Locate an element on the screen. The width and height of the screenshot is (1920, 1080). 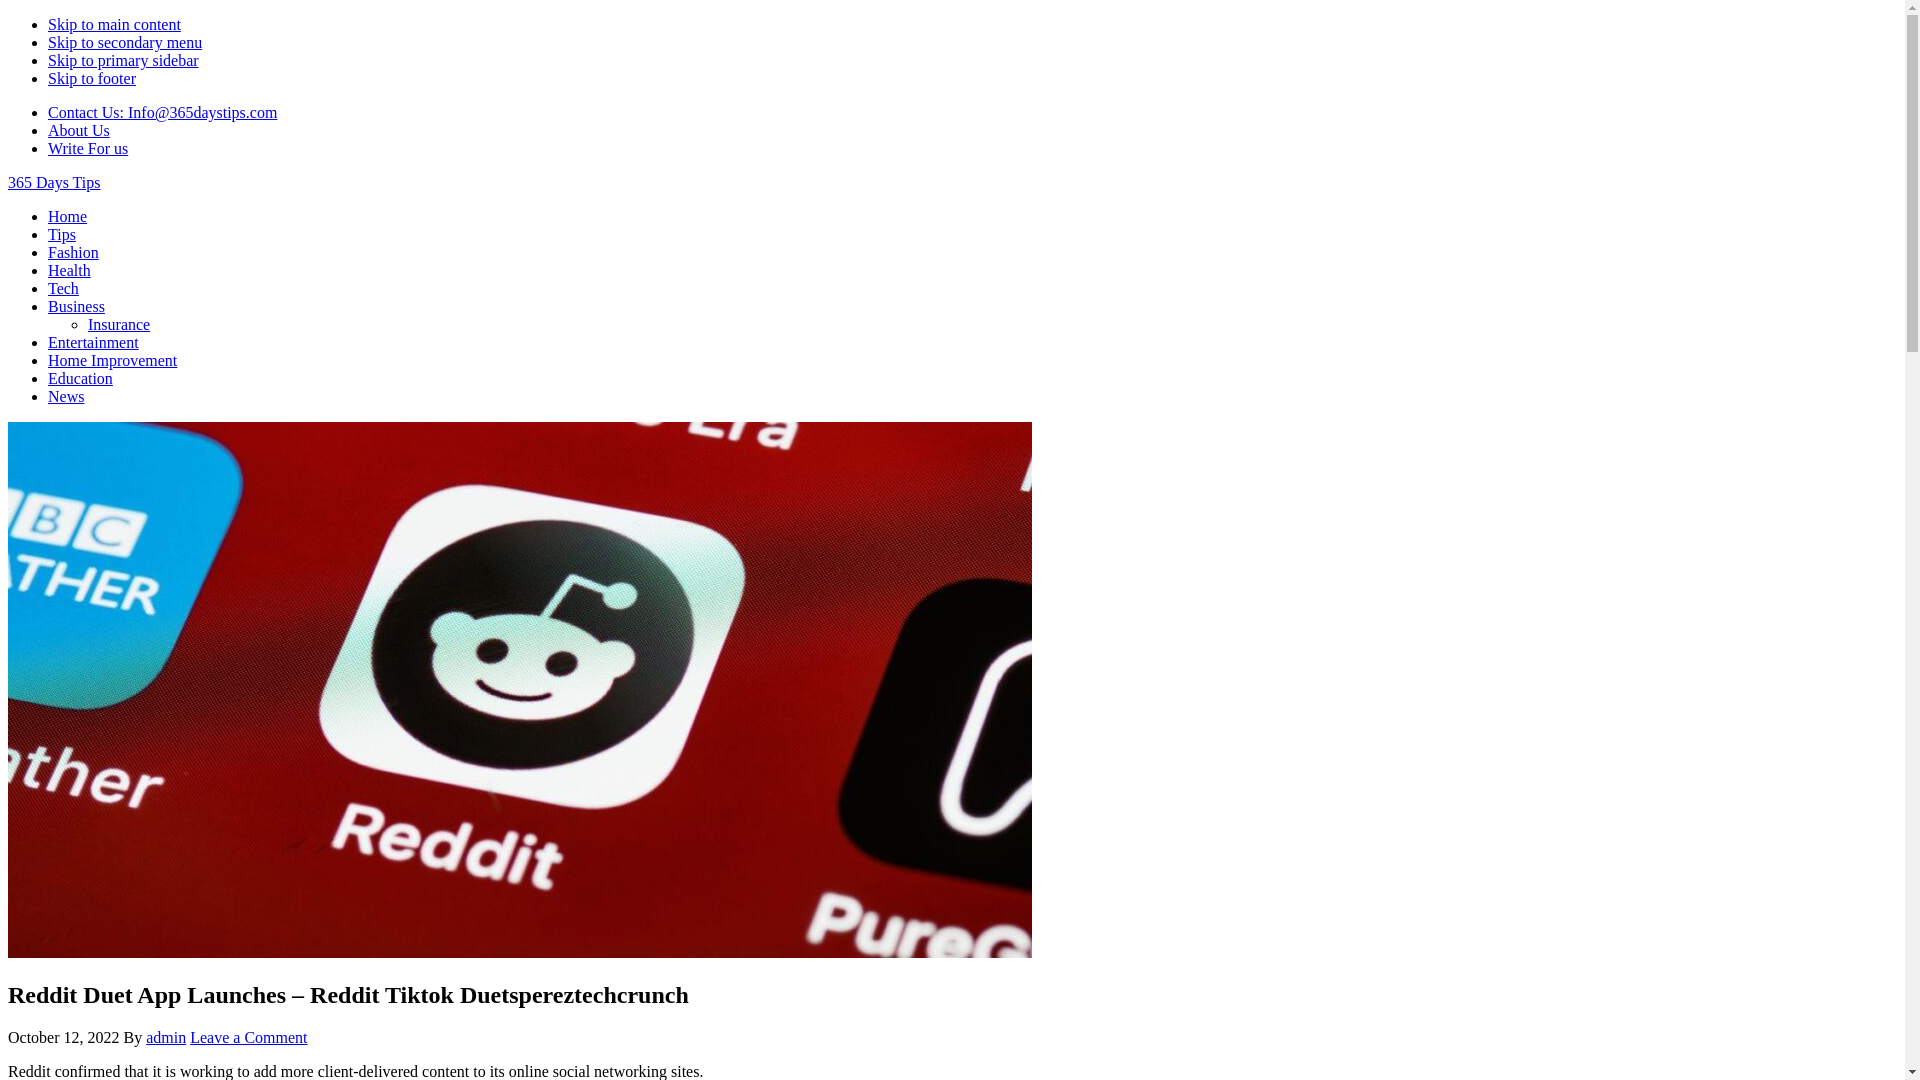
Home is located at coordinates (68, 216).